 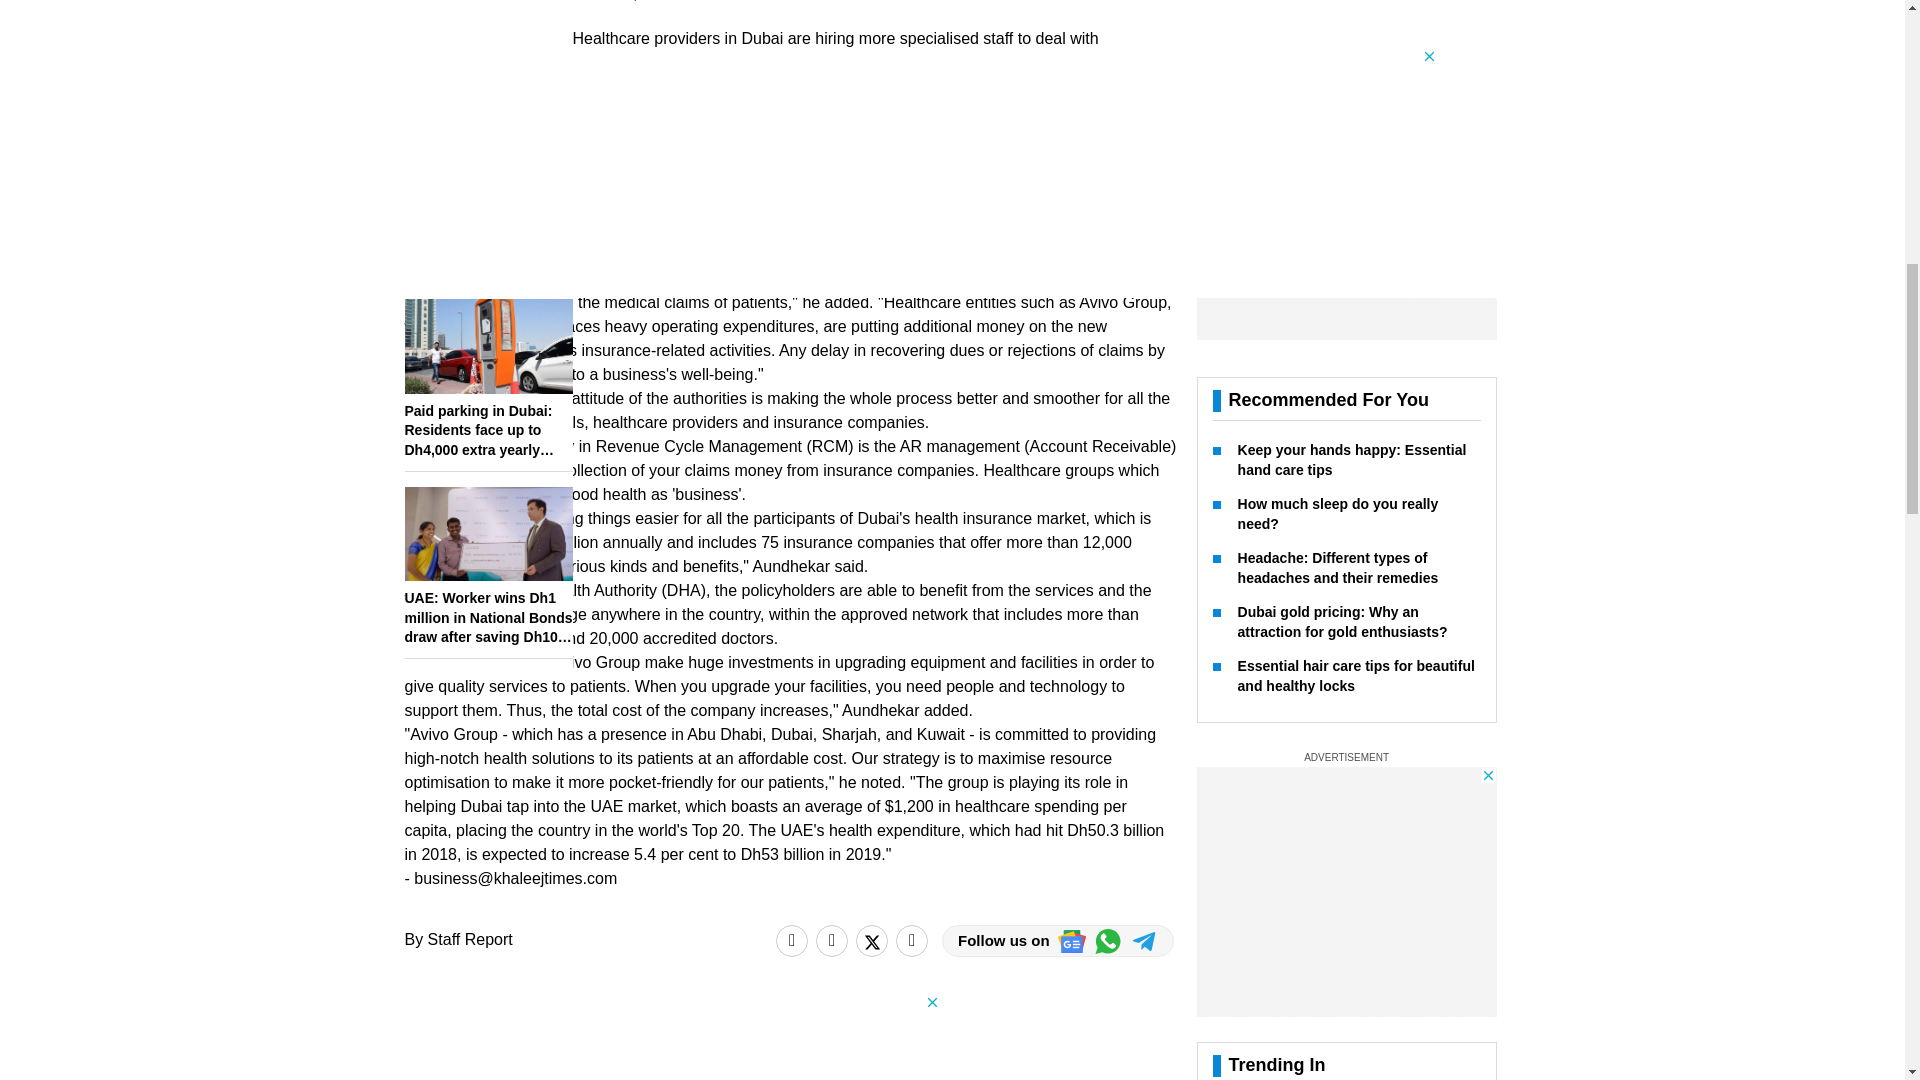 What do you see at coordinates (1346, 292) in the screenshot?
I see `3rd party ad content` at bounding box center [1346, 292].